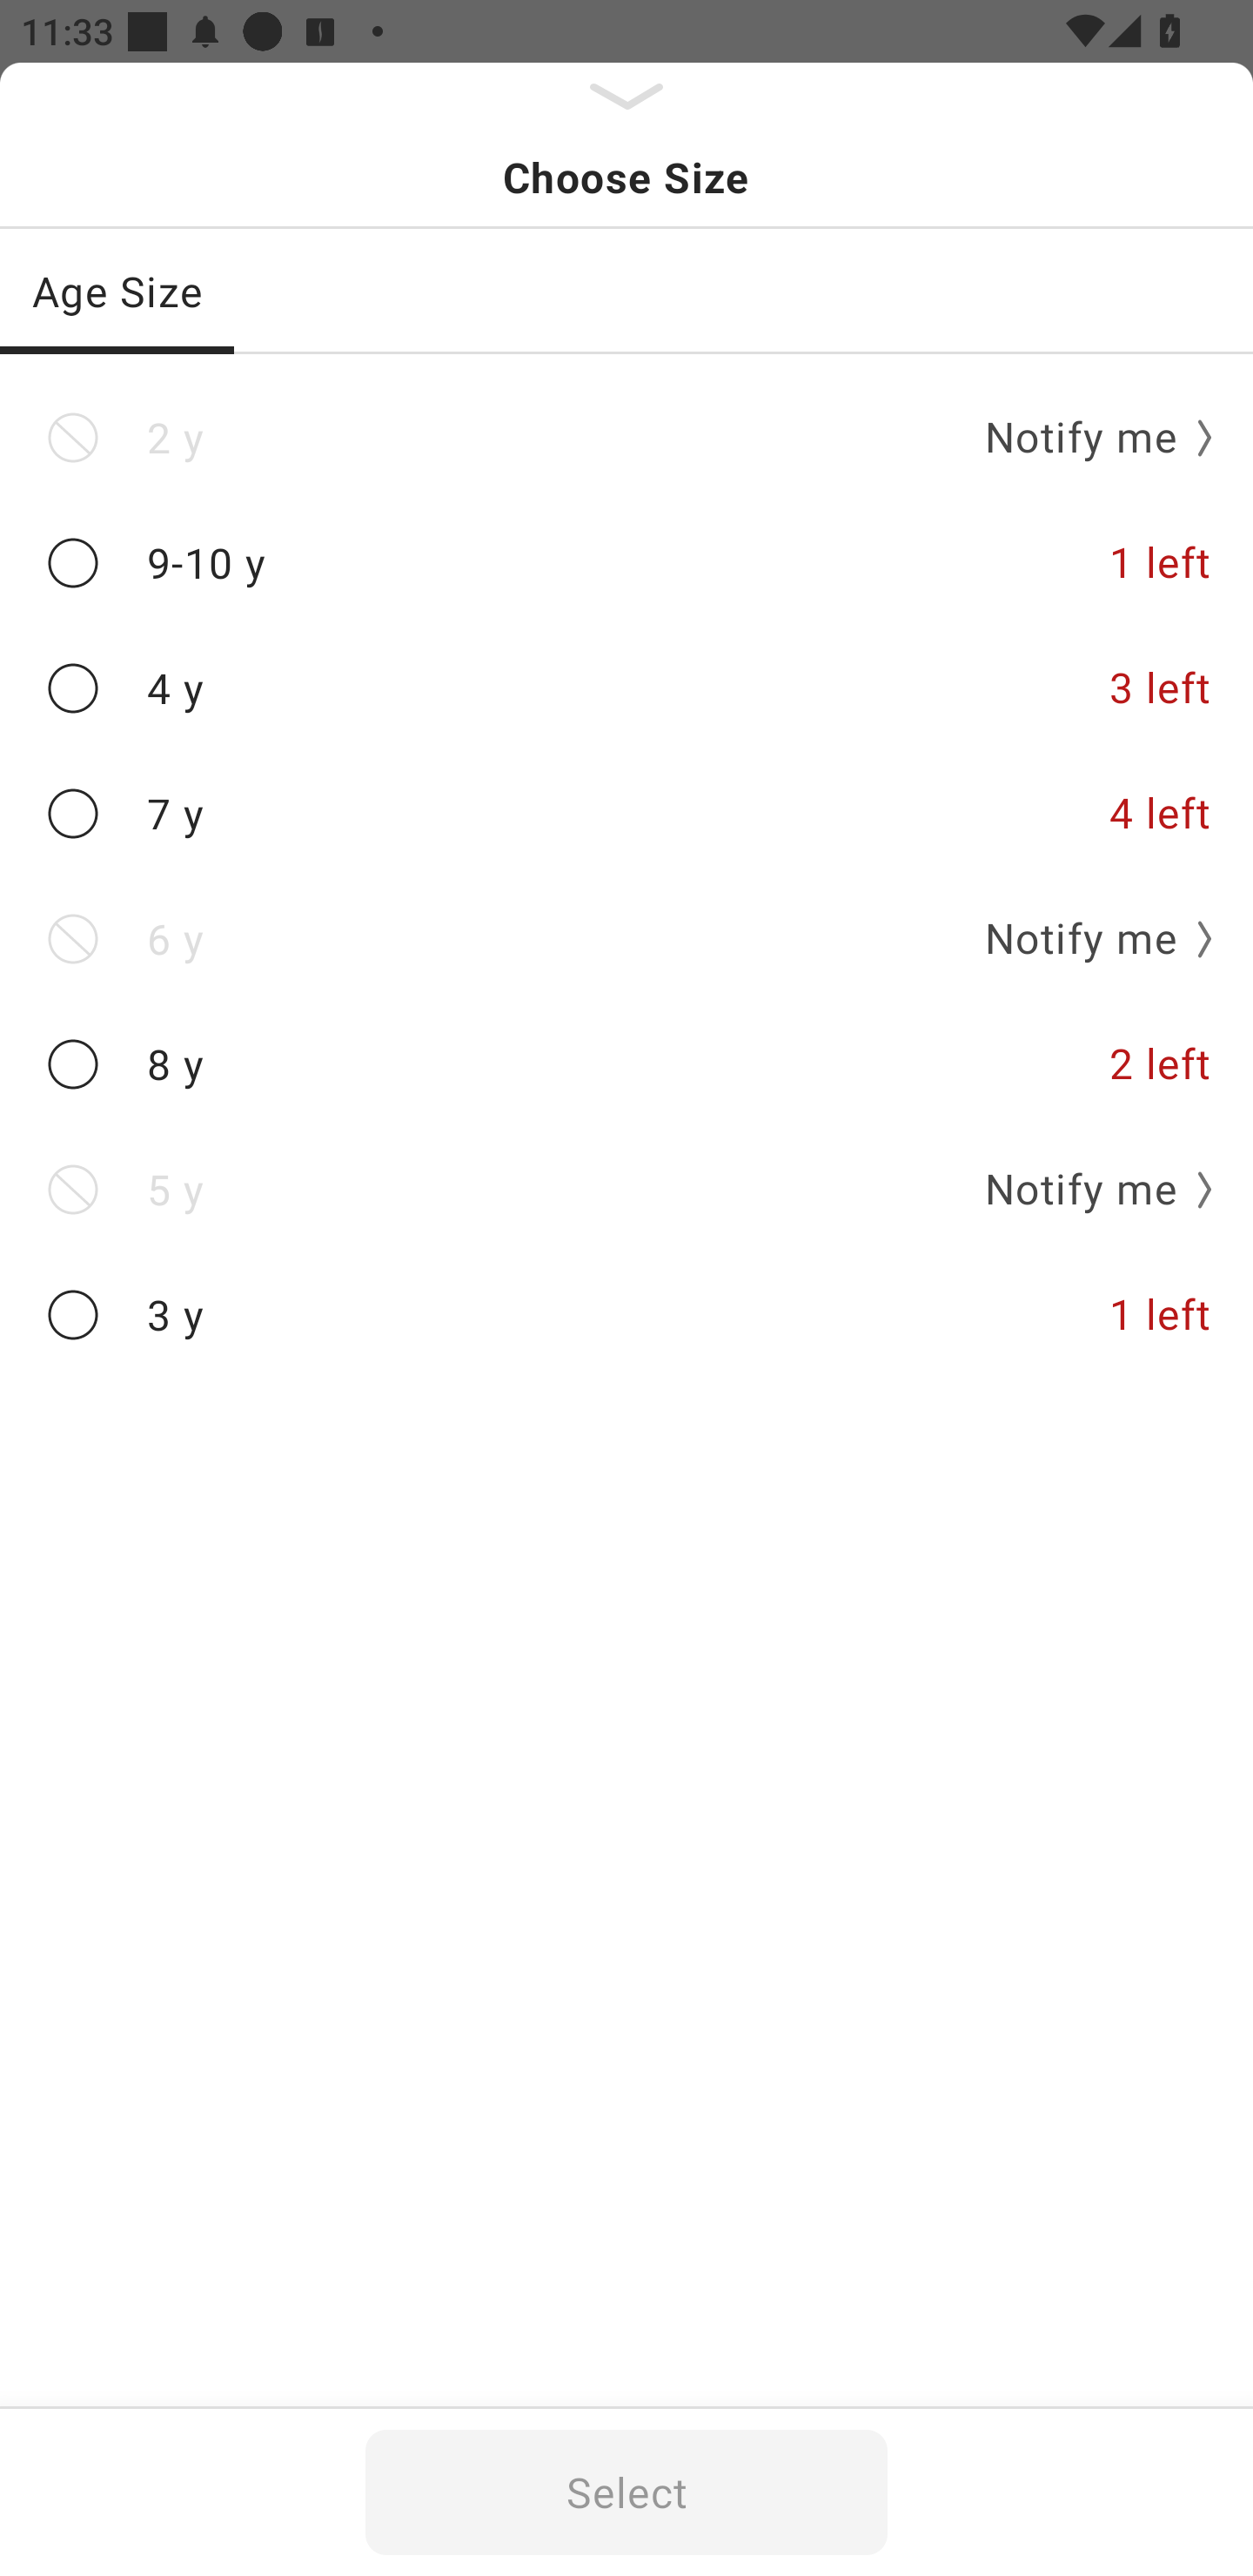 The width and height of the screenshot is (1253, 2576). I want to click on 4 y 3 left, so click(626, 689).